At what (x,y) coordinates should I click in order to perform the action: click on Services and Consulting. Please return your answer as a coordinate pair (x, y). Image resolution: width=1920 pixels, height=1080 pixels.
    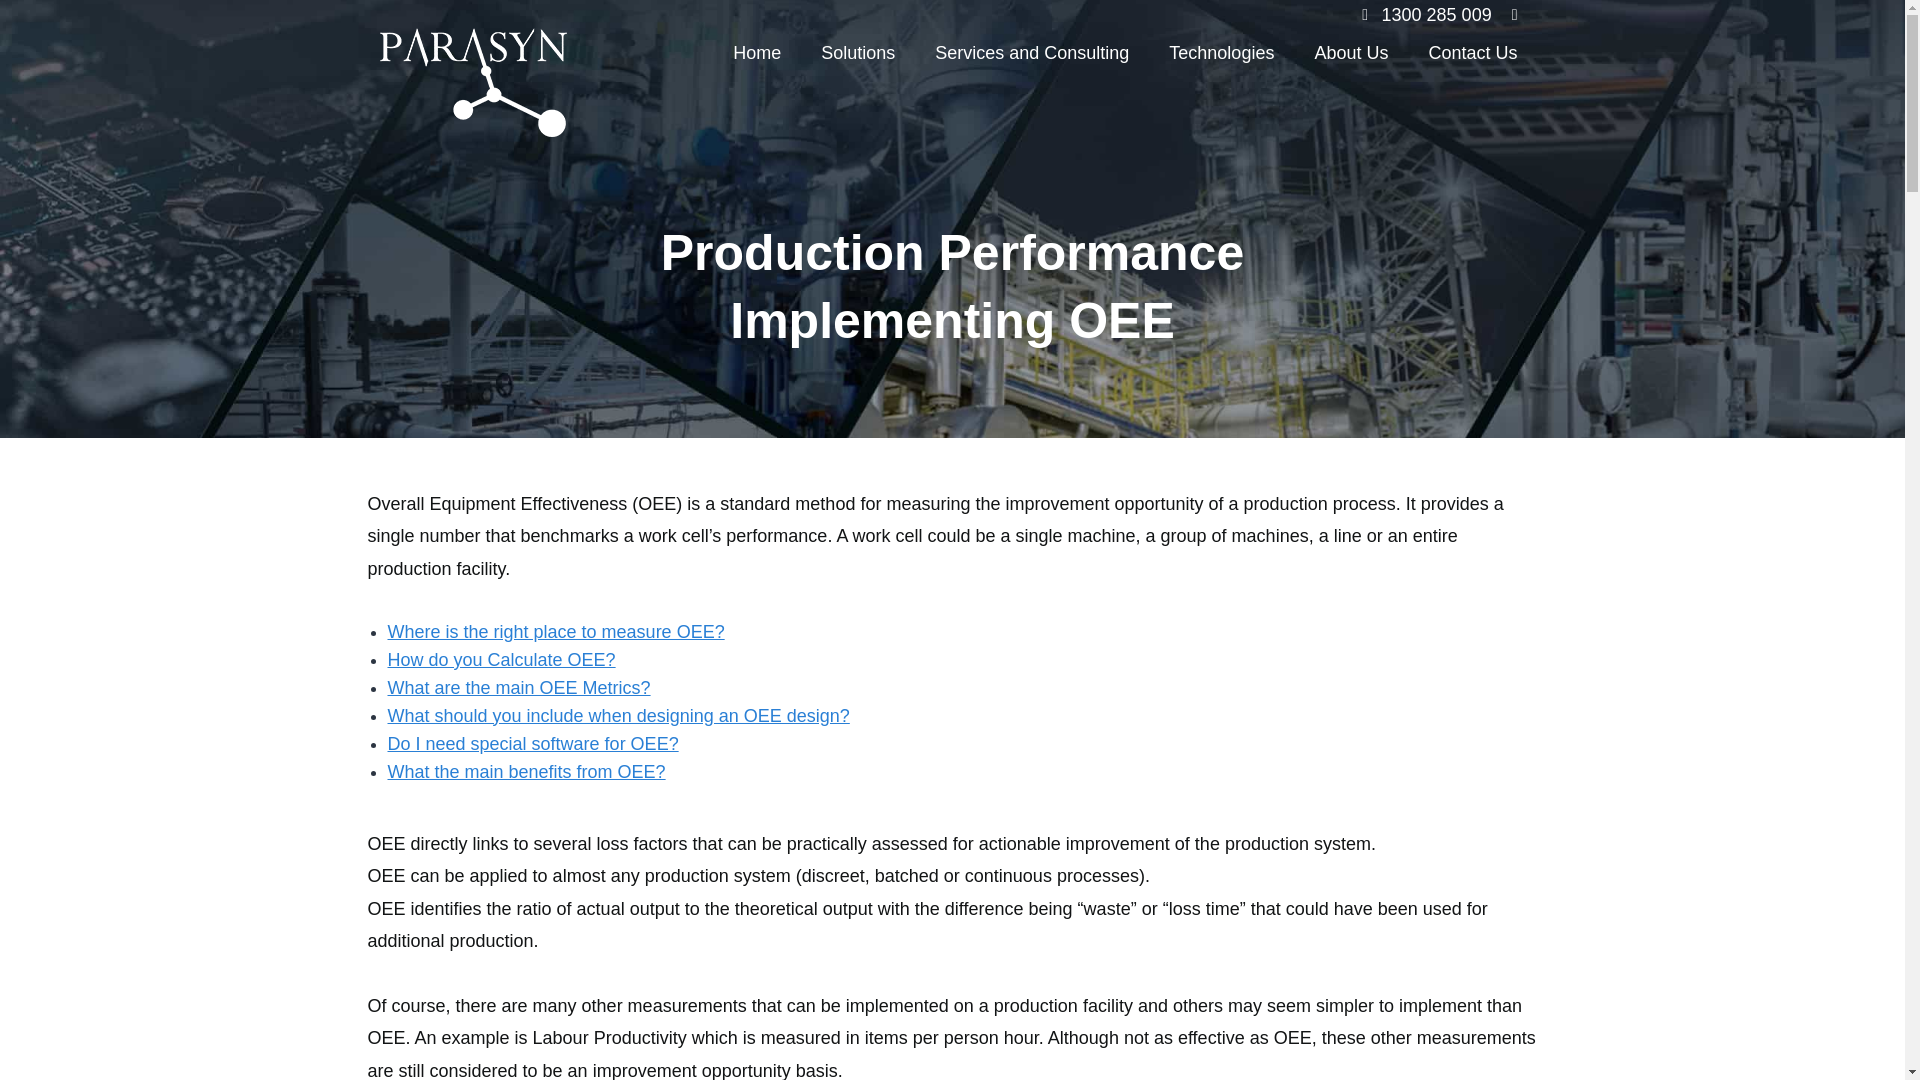
    Looking at the image, I should click on (1032, 53).